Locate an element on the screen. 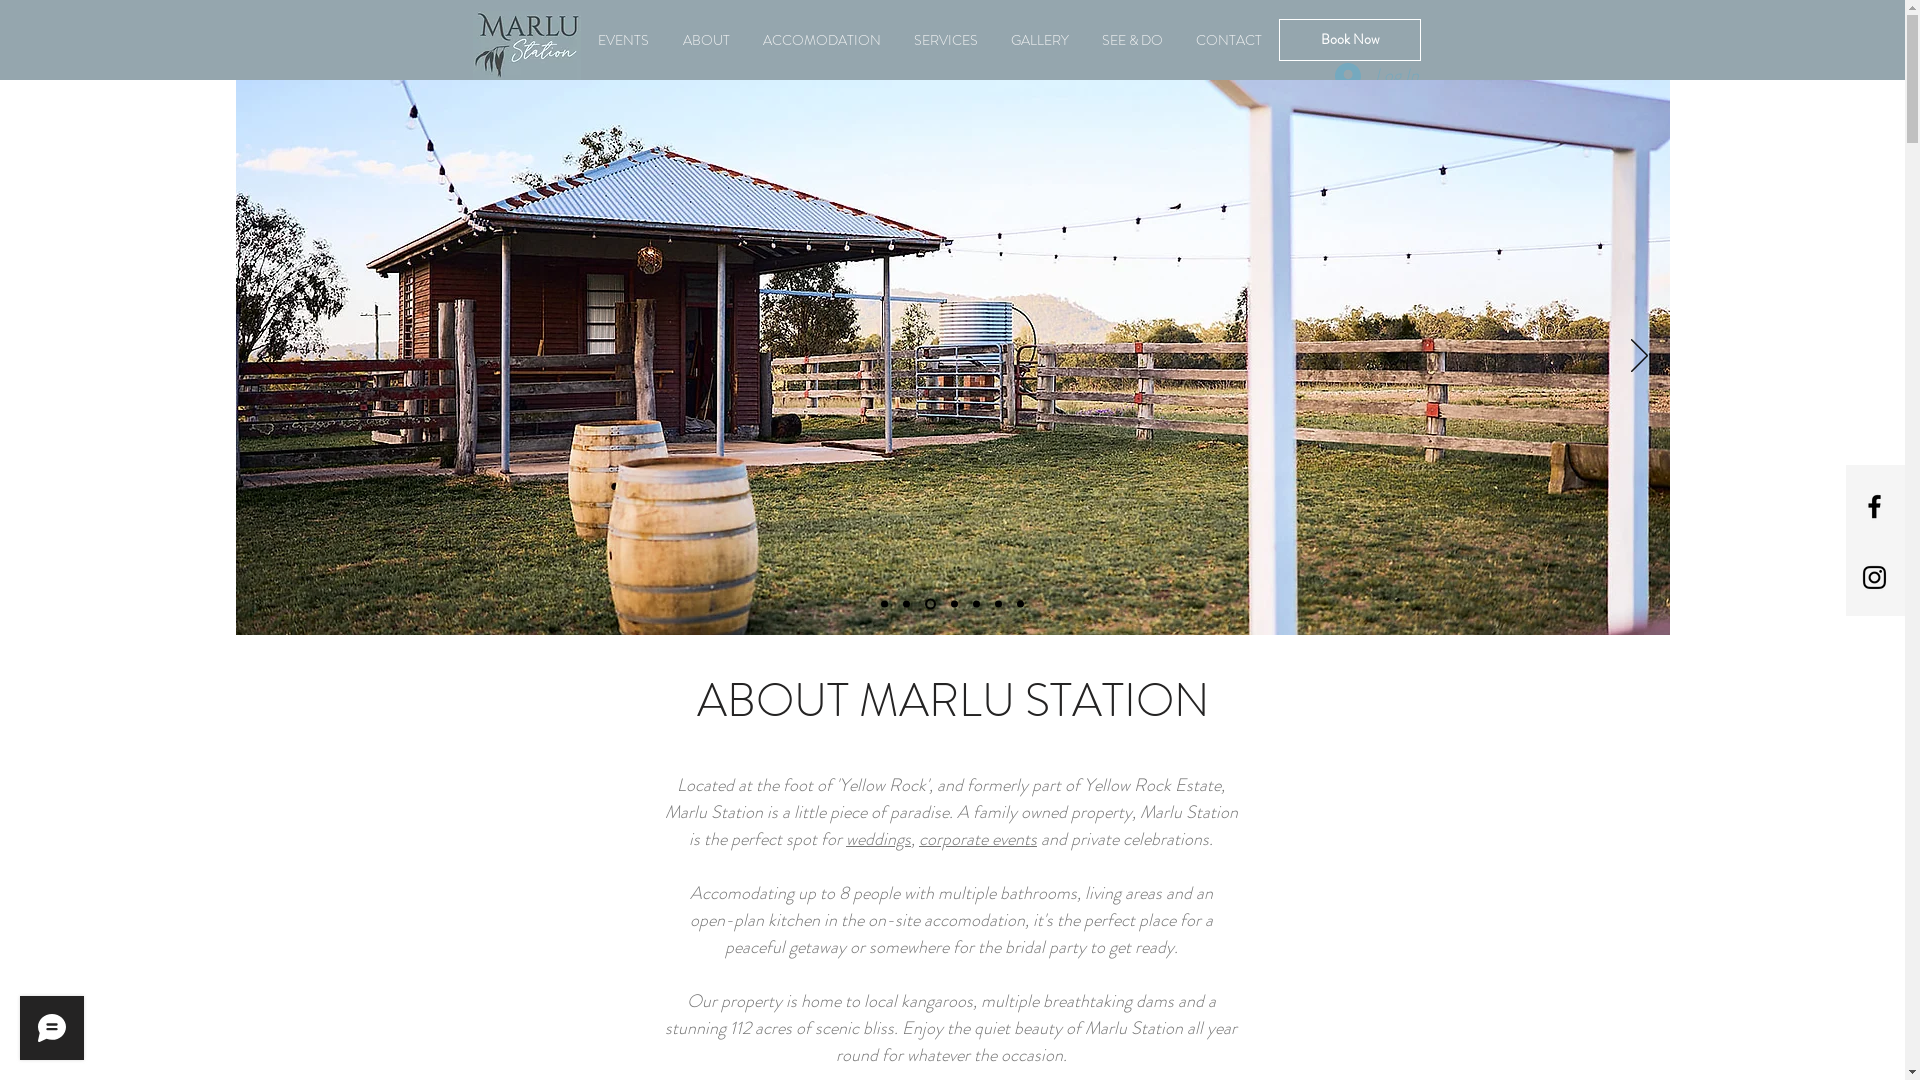 This screenshot has height=1080, width=1920. weddings is located at coordinates (878, 839).